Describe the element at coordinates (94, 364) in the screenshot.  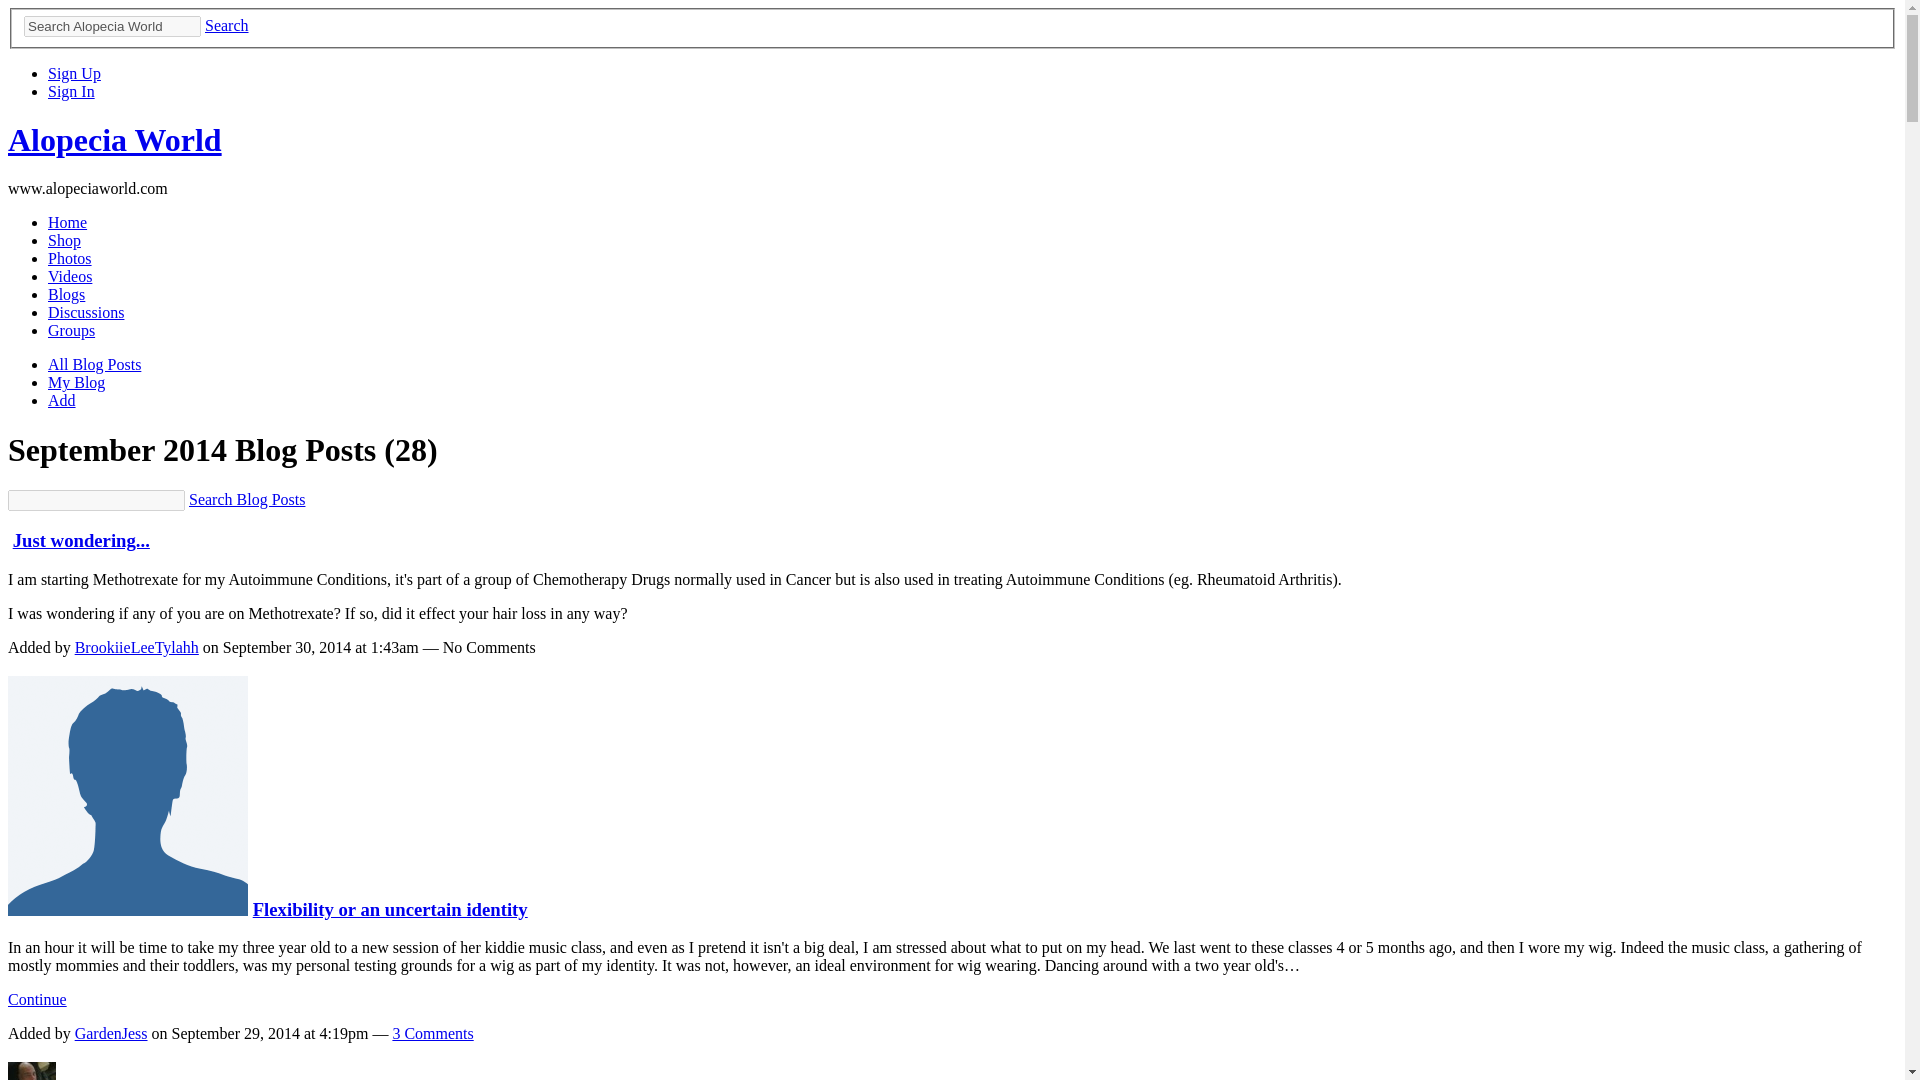
I see `All Blog Posts` at that location.